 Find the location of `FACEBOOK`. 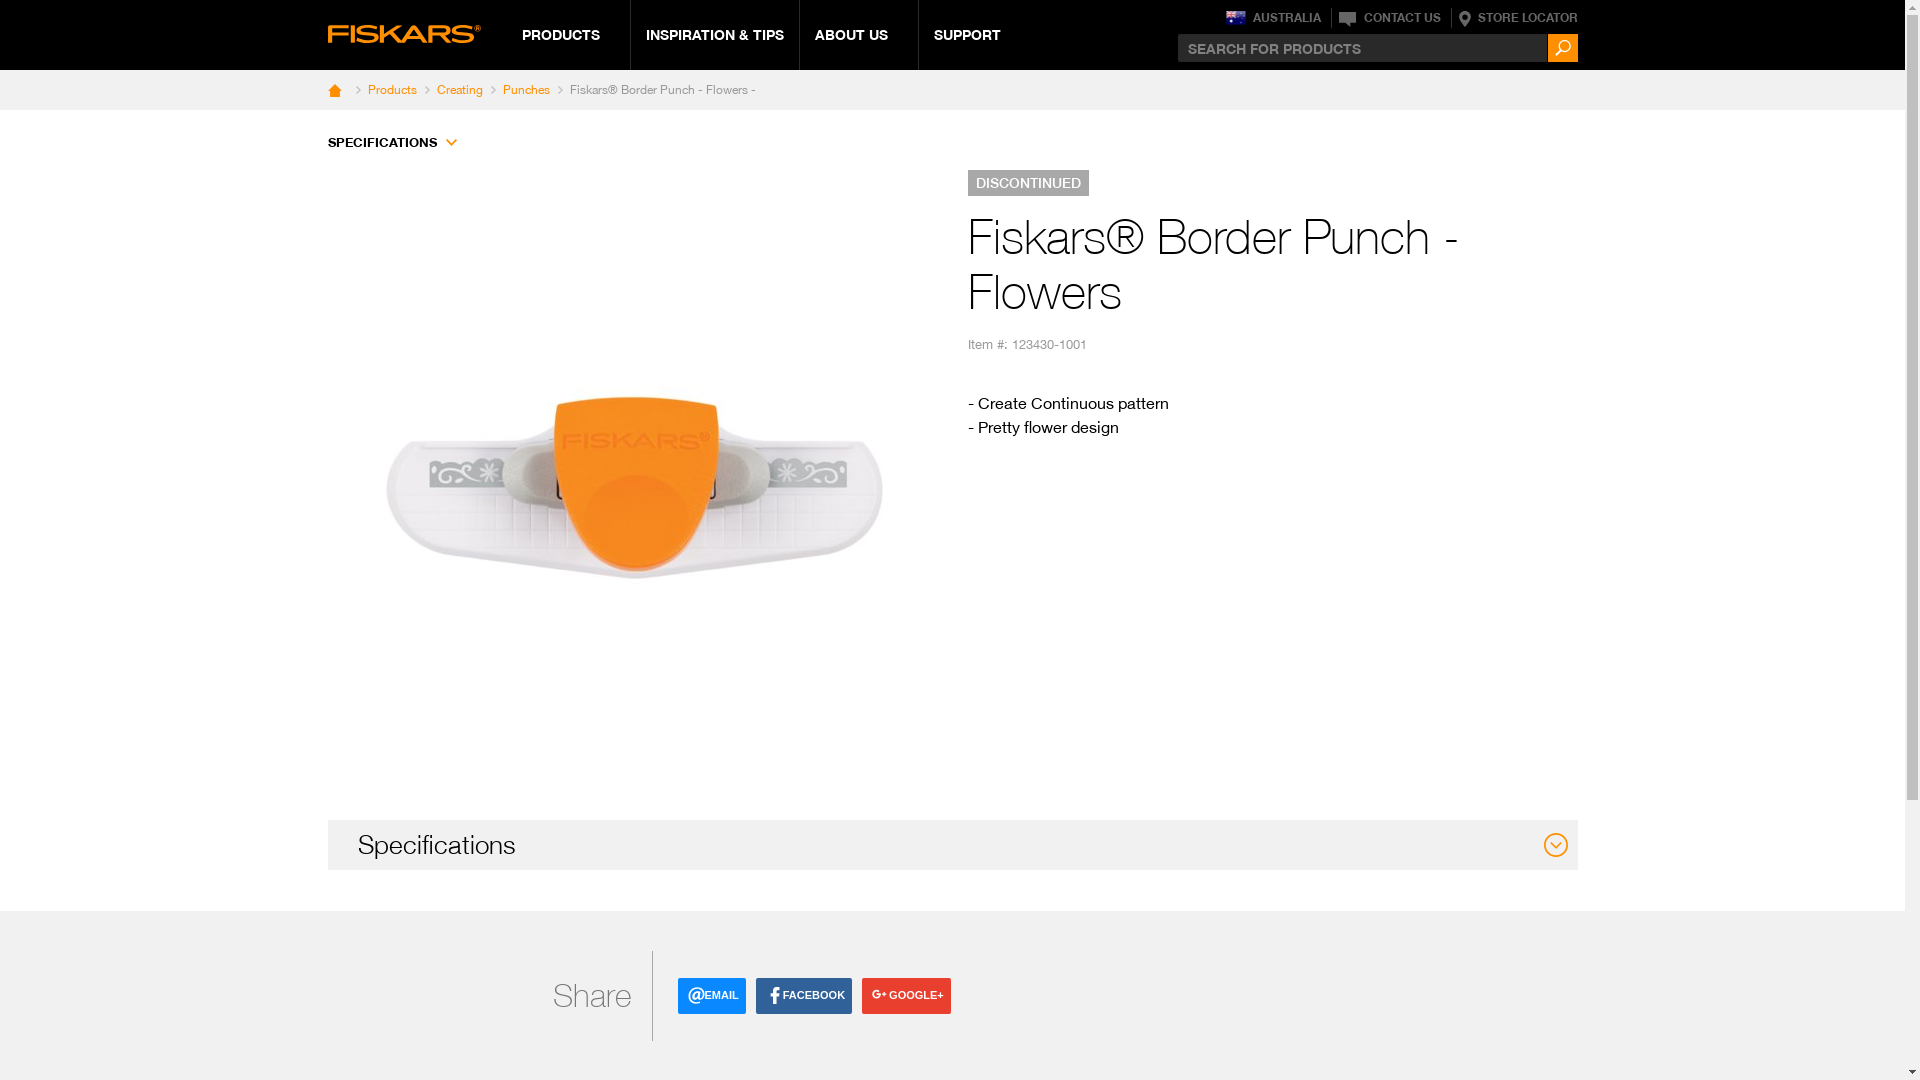

FACEBOOK is located at coordinates (804, 996).